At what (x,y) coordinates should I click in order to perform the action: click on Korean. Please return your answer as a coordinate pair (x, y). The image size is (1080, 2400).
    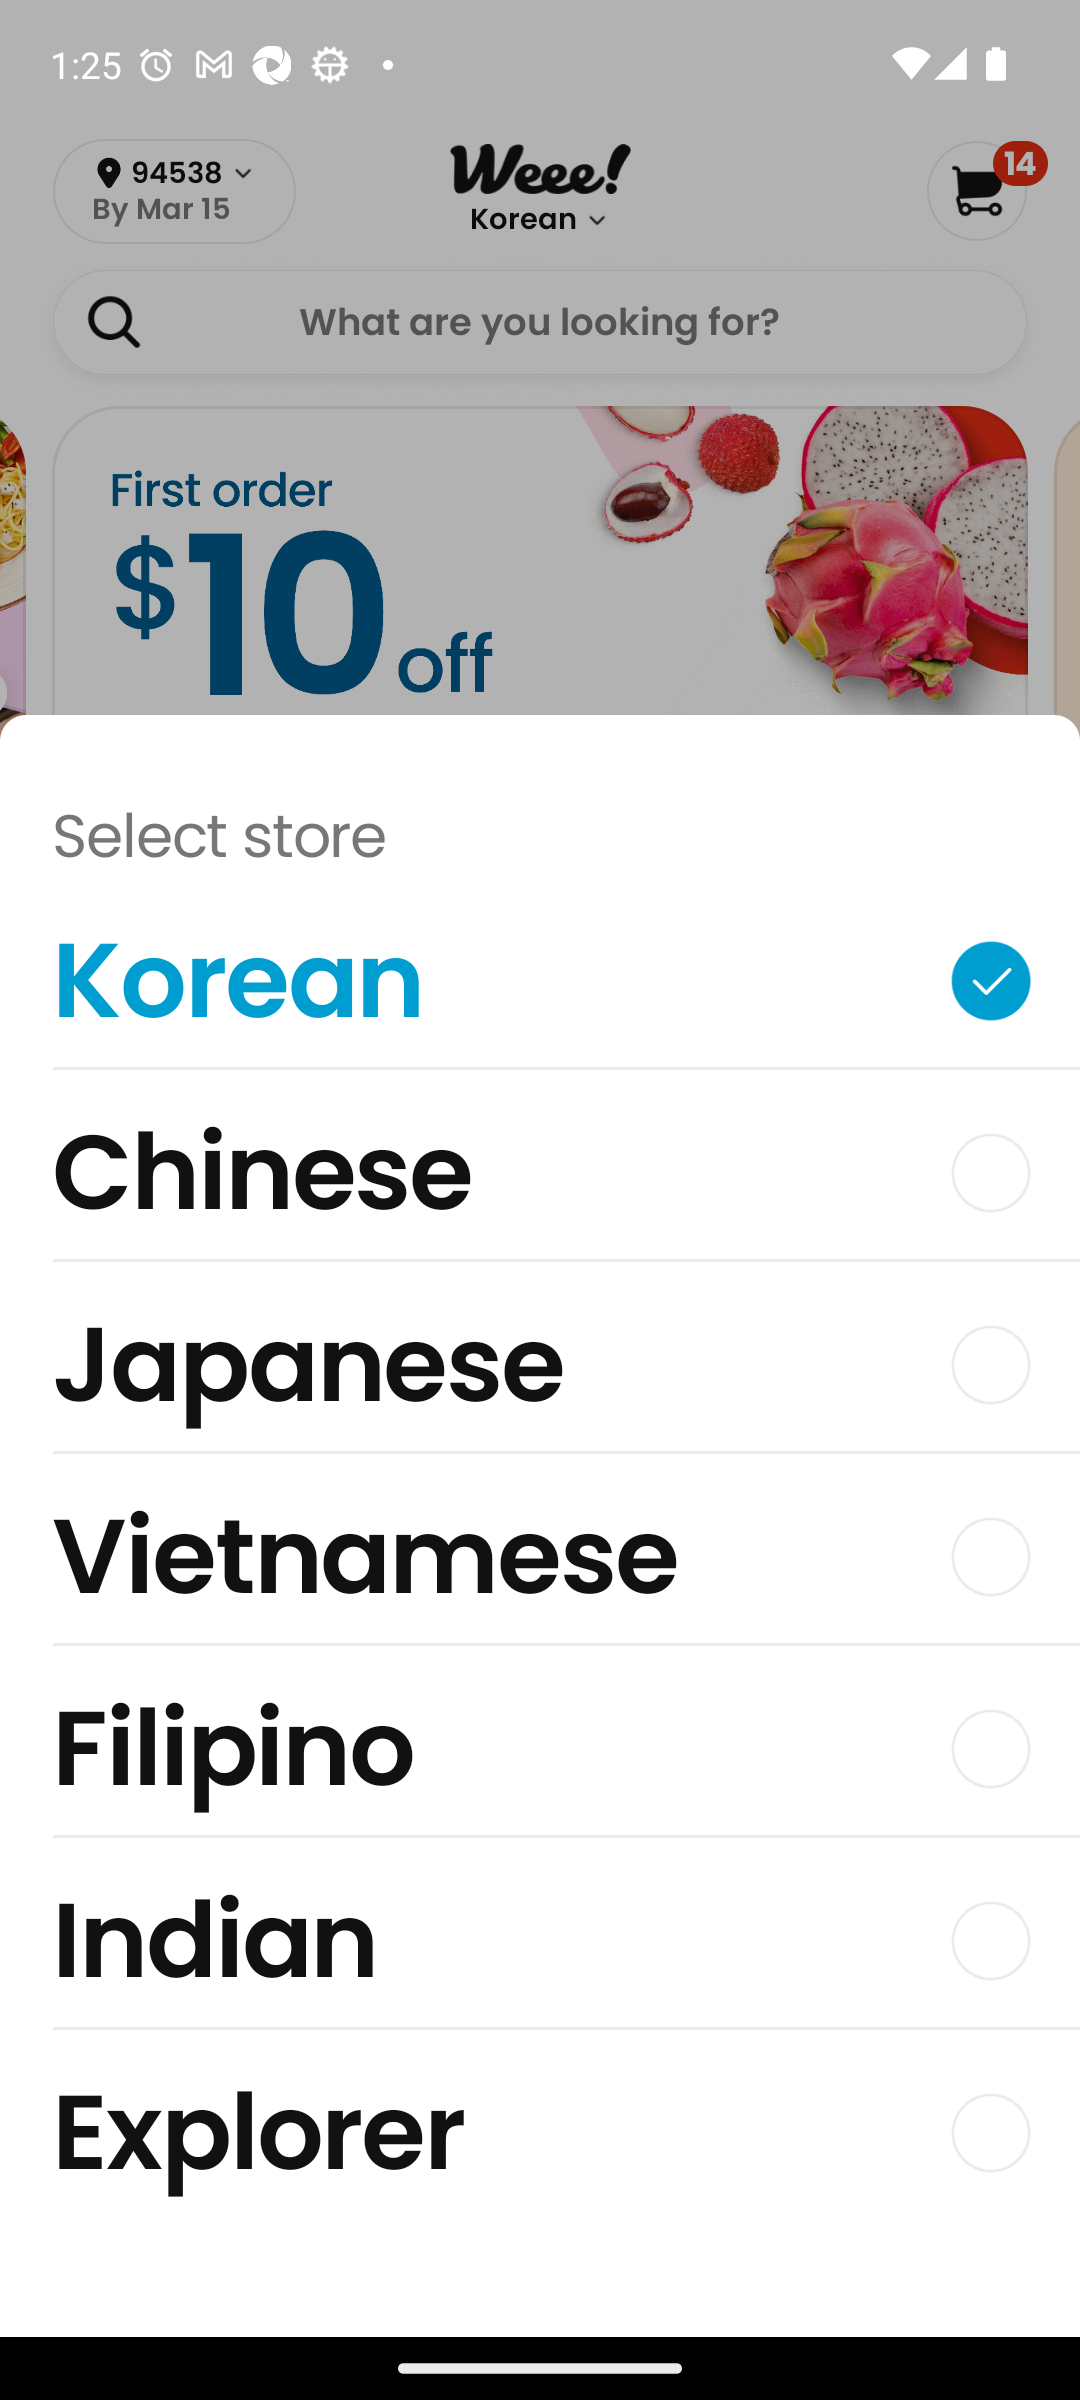
    Looking at the image, I should click on (540, 988).